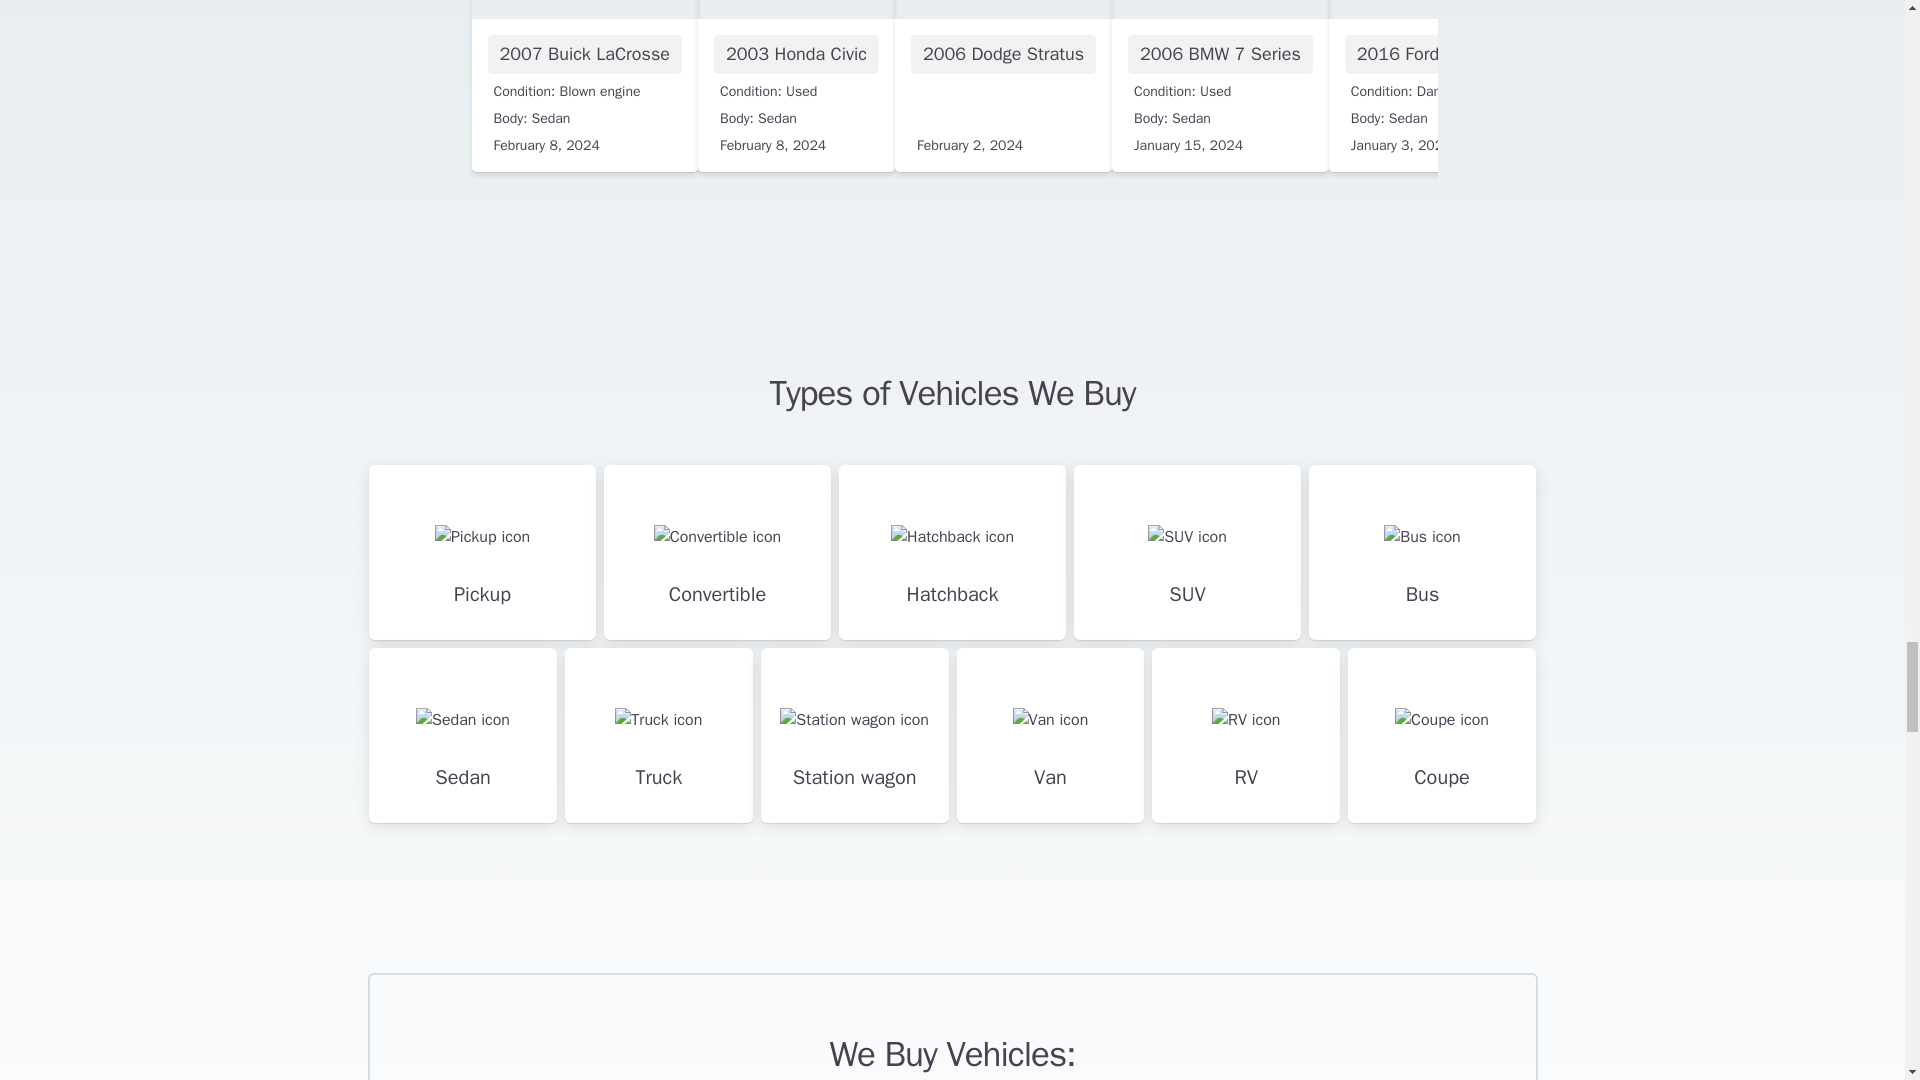 This screenshot has height=1080, width=1920. I want to click on 2016 Ford Focus, so click(1423, 86).